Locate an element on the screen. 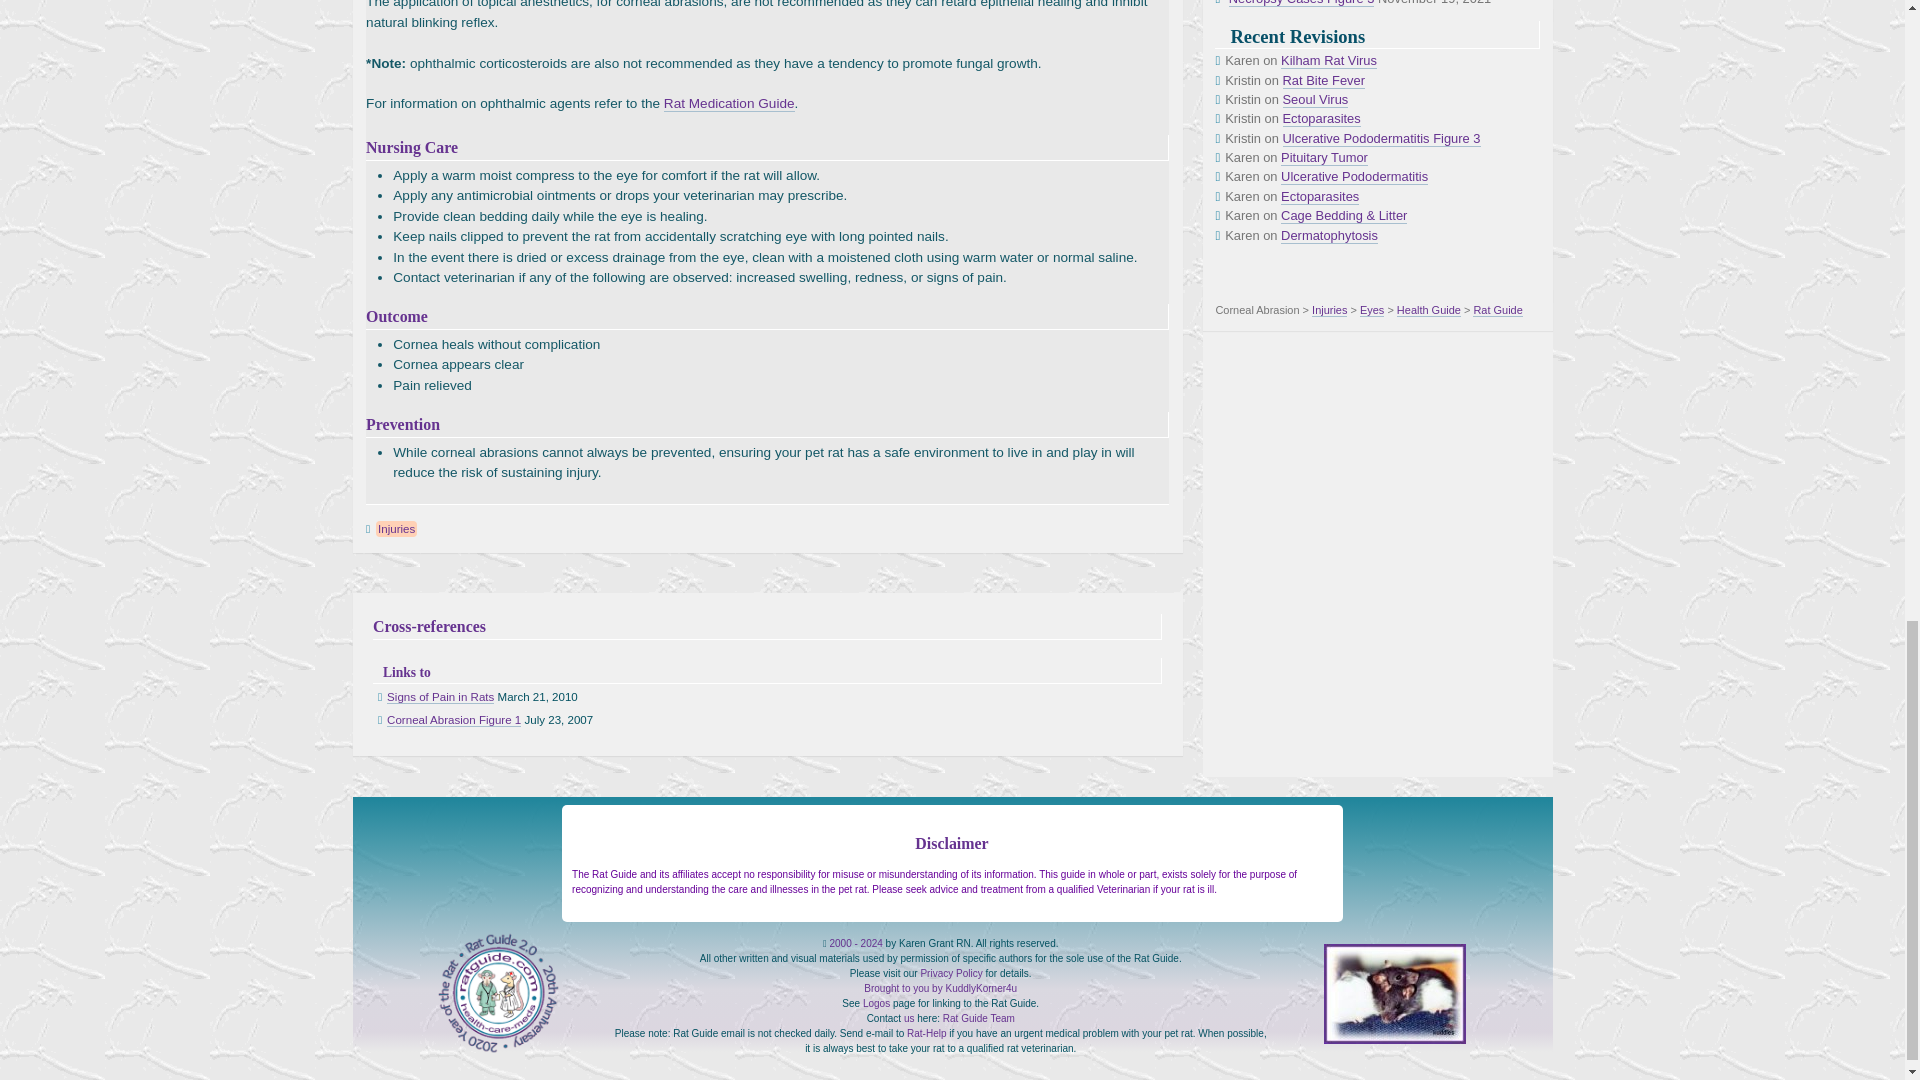  2 months ago is located at coordinates (1324, 80).